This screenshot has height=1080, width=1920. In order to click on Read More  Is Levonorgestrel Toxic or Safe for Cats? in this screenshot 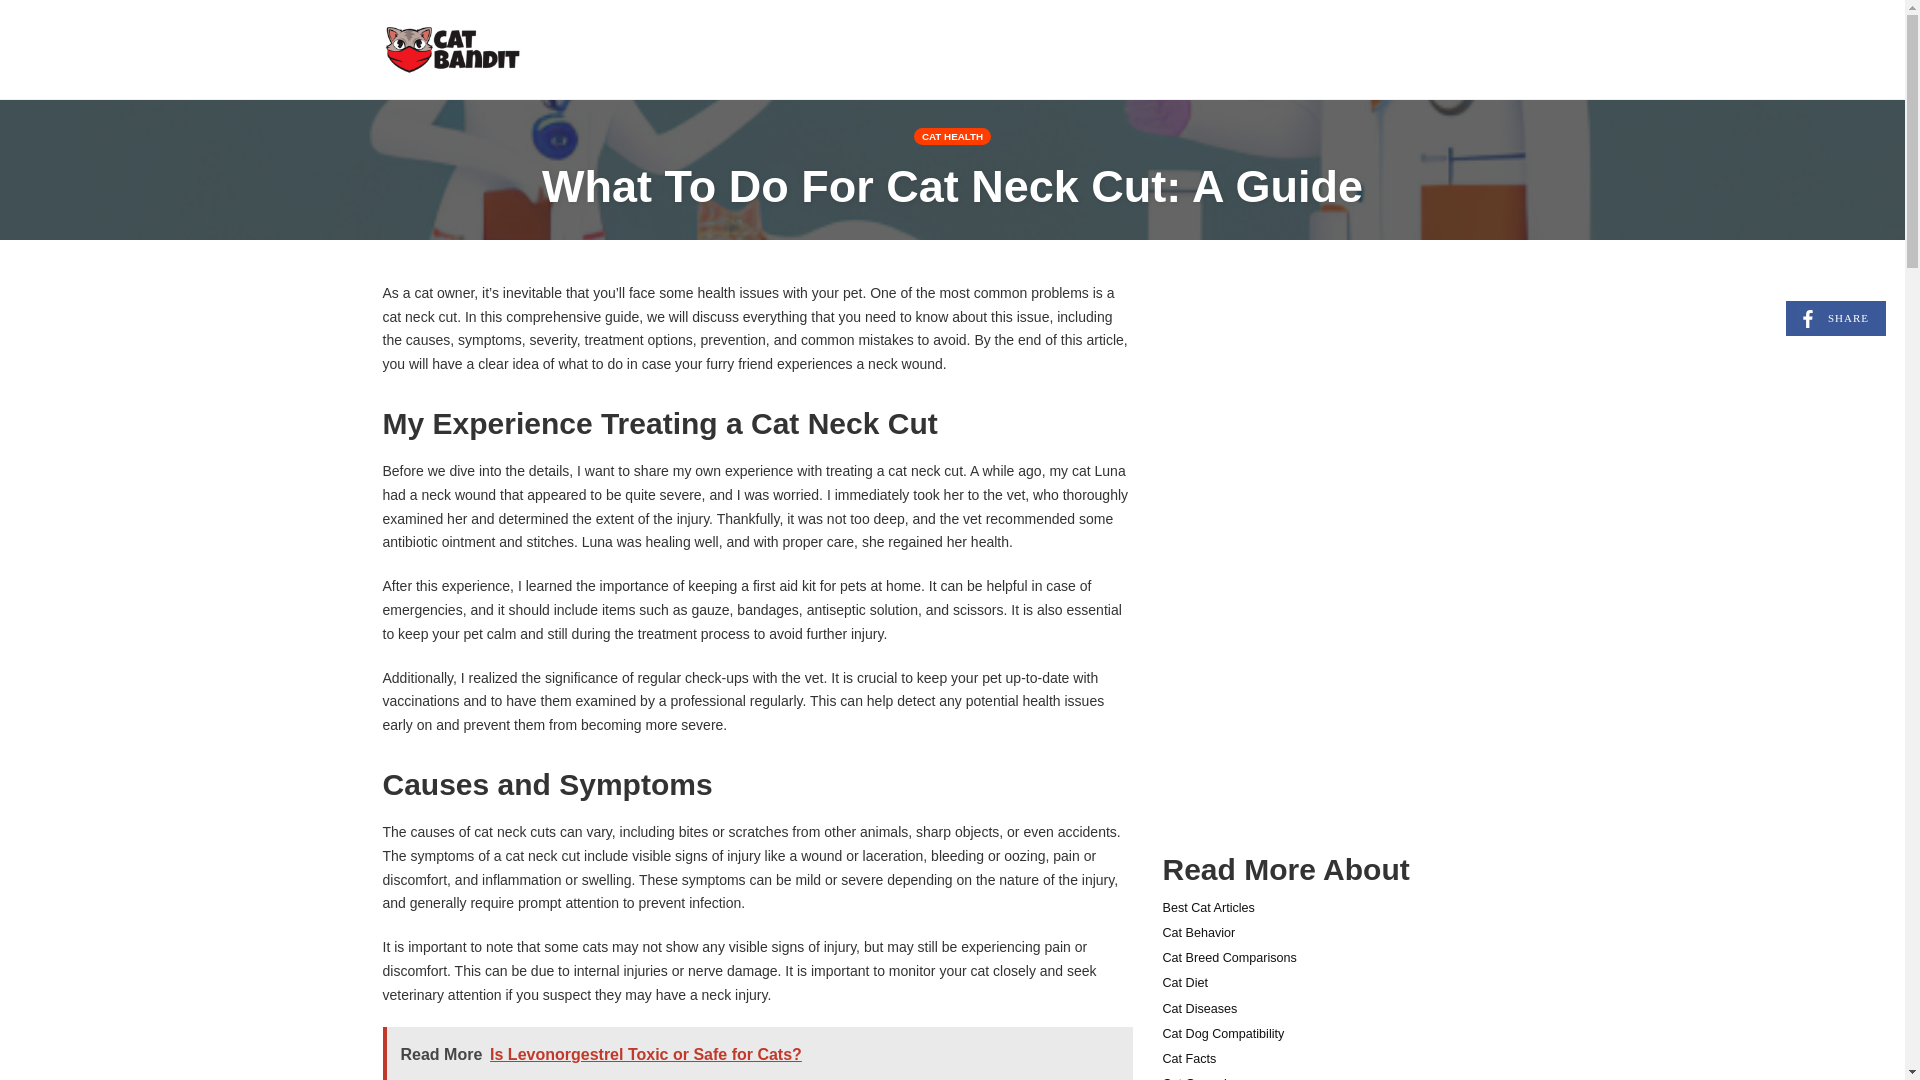, I will do `click(757, 1054)`.